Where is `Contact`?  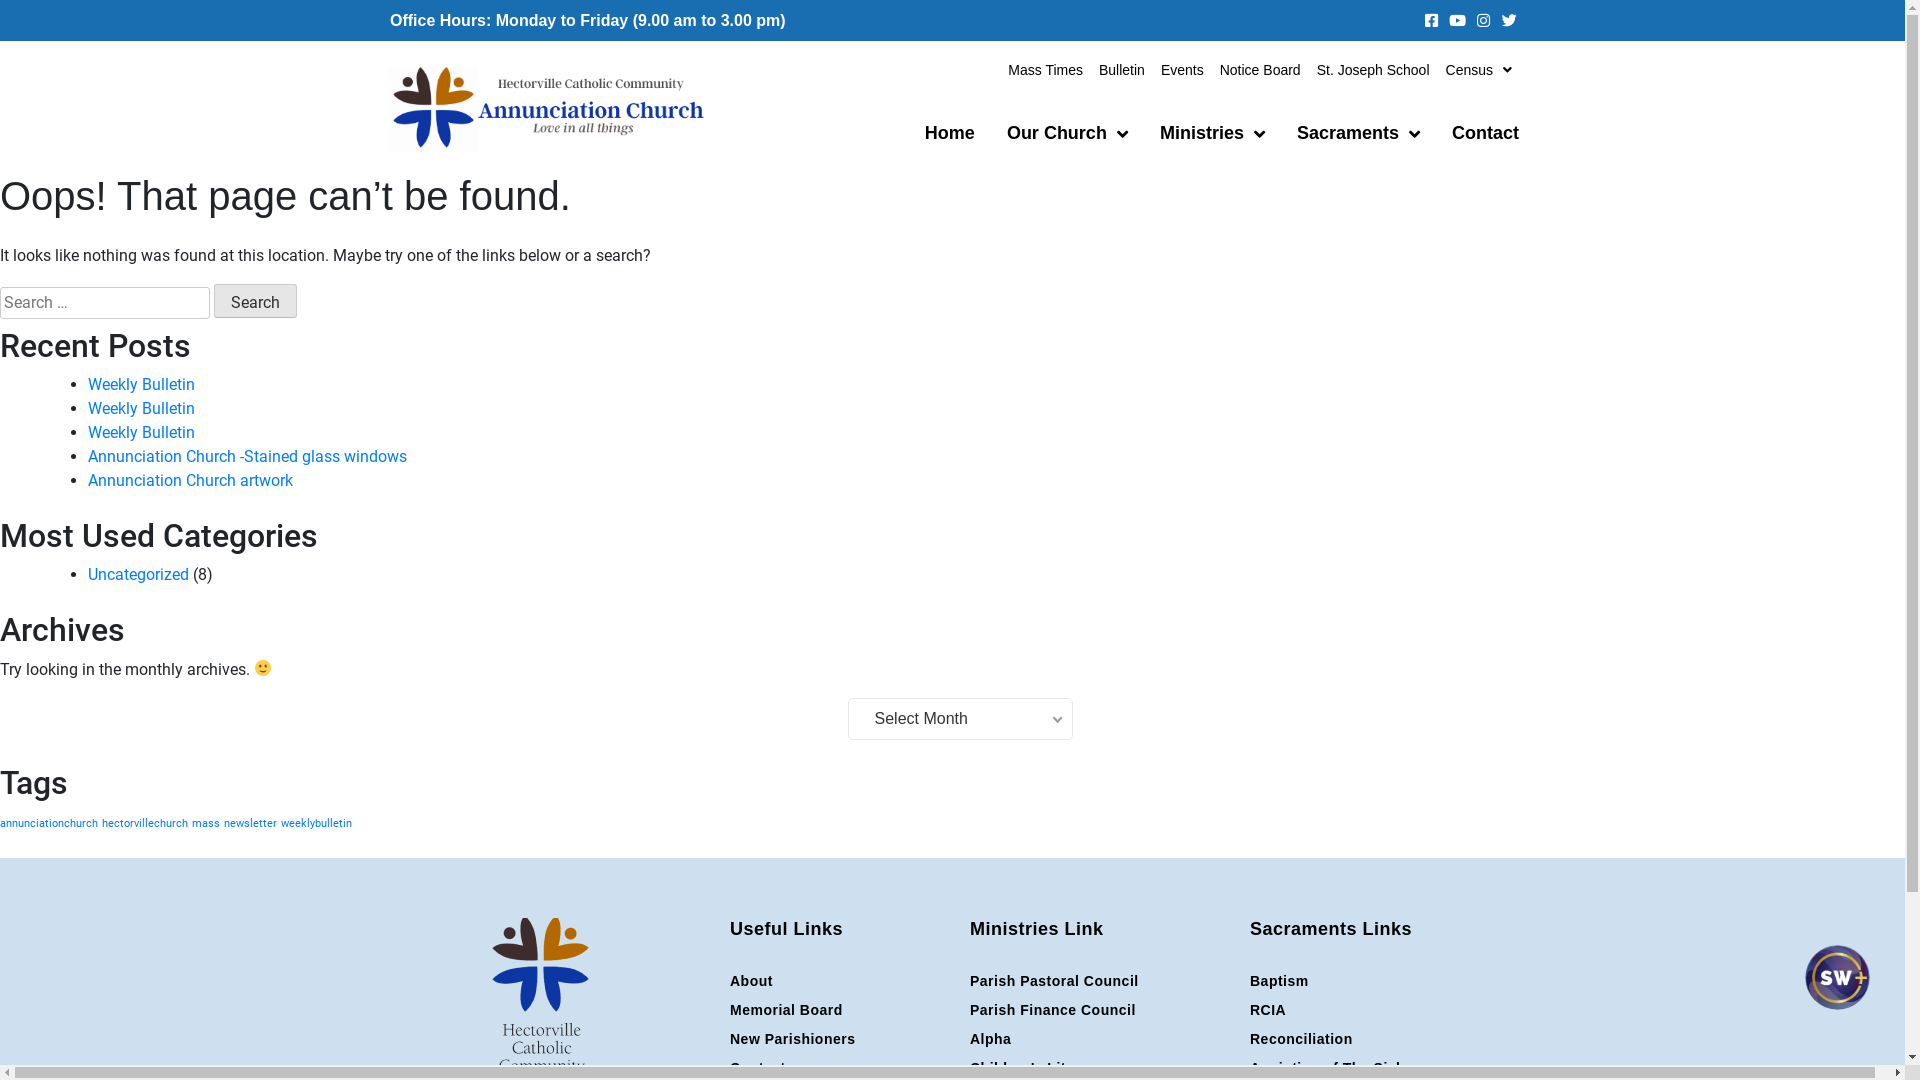 Contact is located at coordinates (1486, 134).